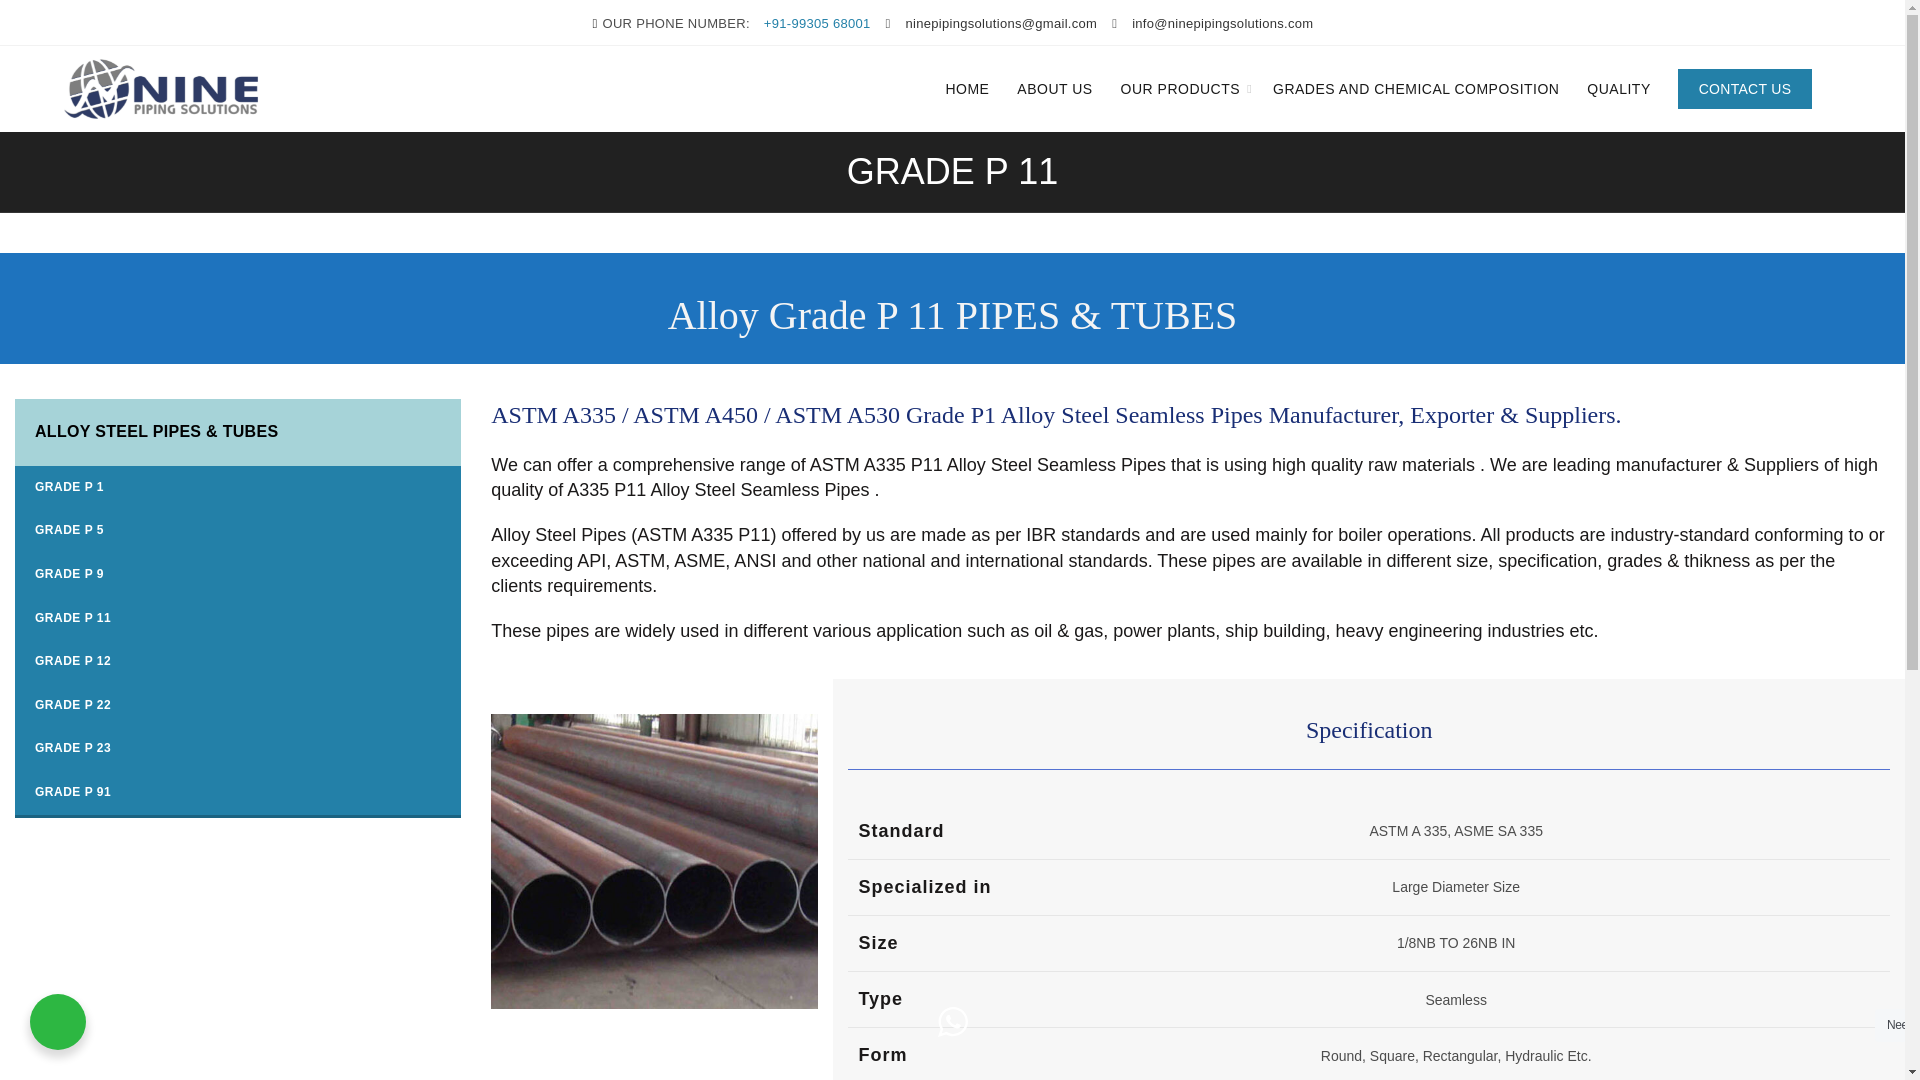  What do you see at coordinates (1416, 88) in the screenshot?
I see `GRADES AND CHEMICAL COMPOSITION` at bounding box center [1416, 88].